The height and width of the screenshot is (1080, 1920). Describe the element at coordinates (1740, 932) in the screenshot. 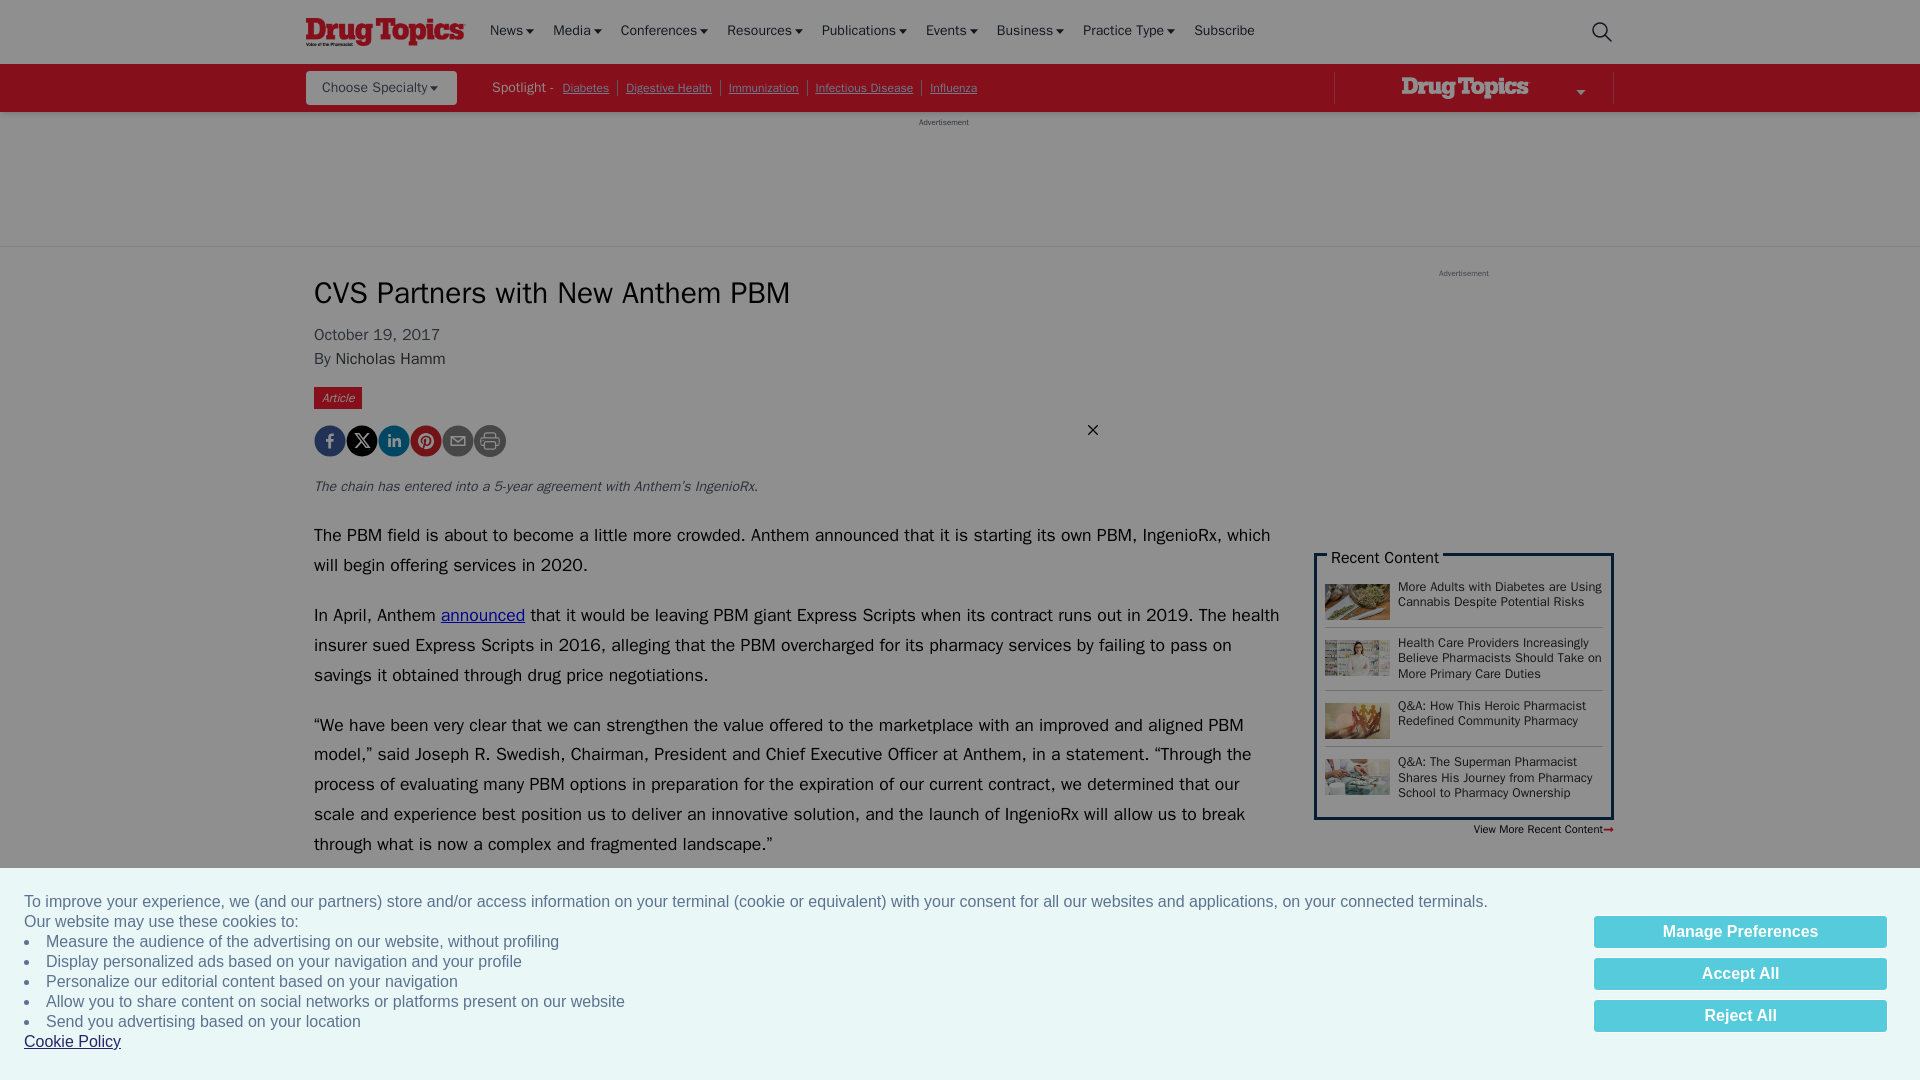

I see `Manage Preferences` at that location.